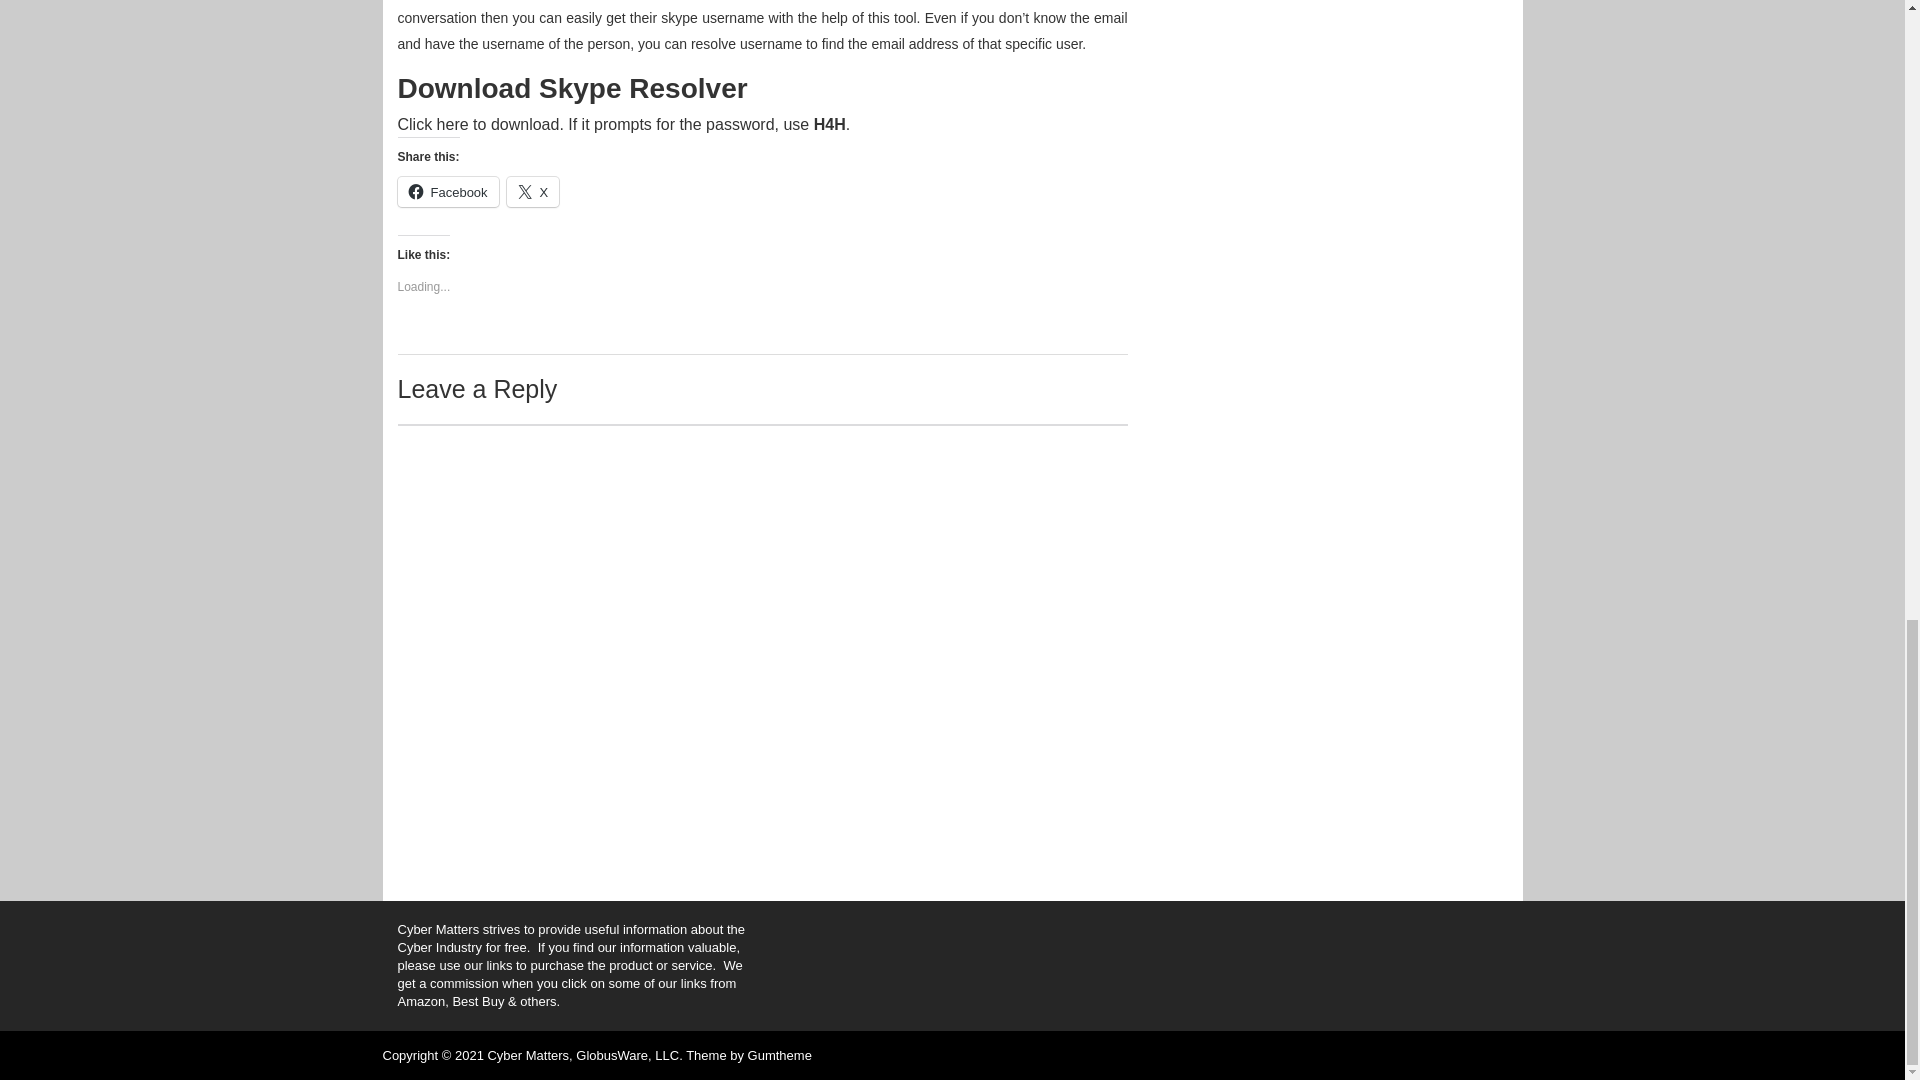 This screenshot has height=1080, width=1920. I want to click on X, so click(533, 192).